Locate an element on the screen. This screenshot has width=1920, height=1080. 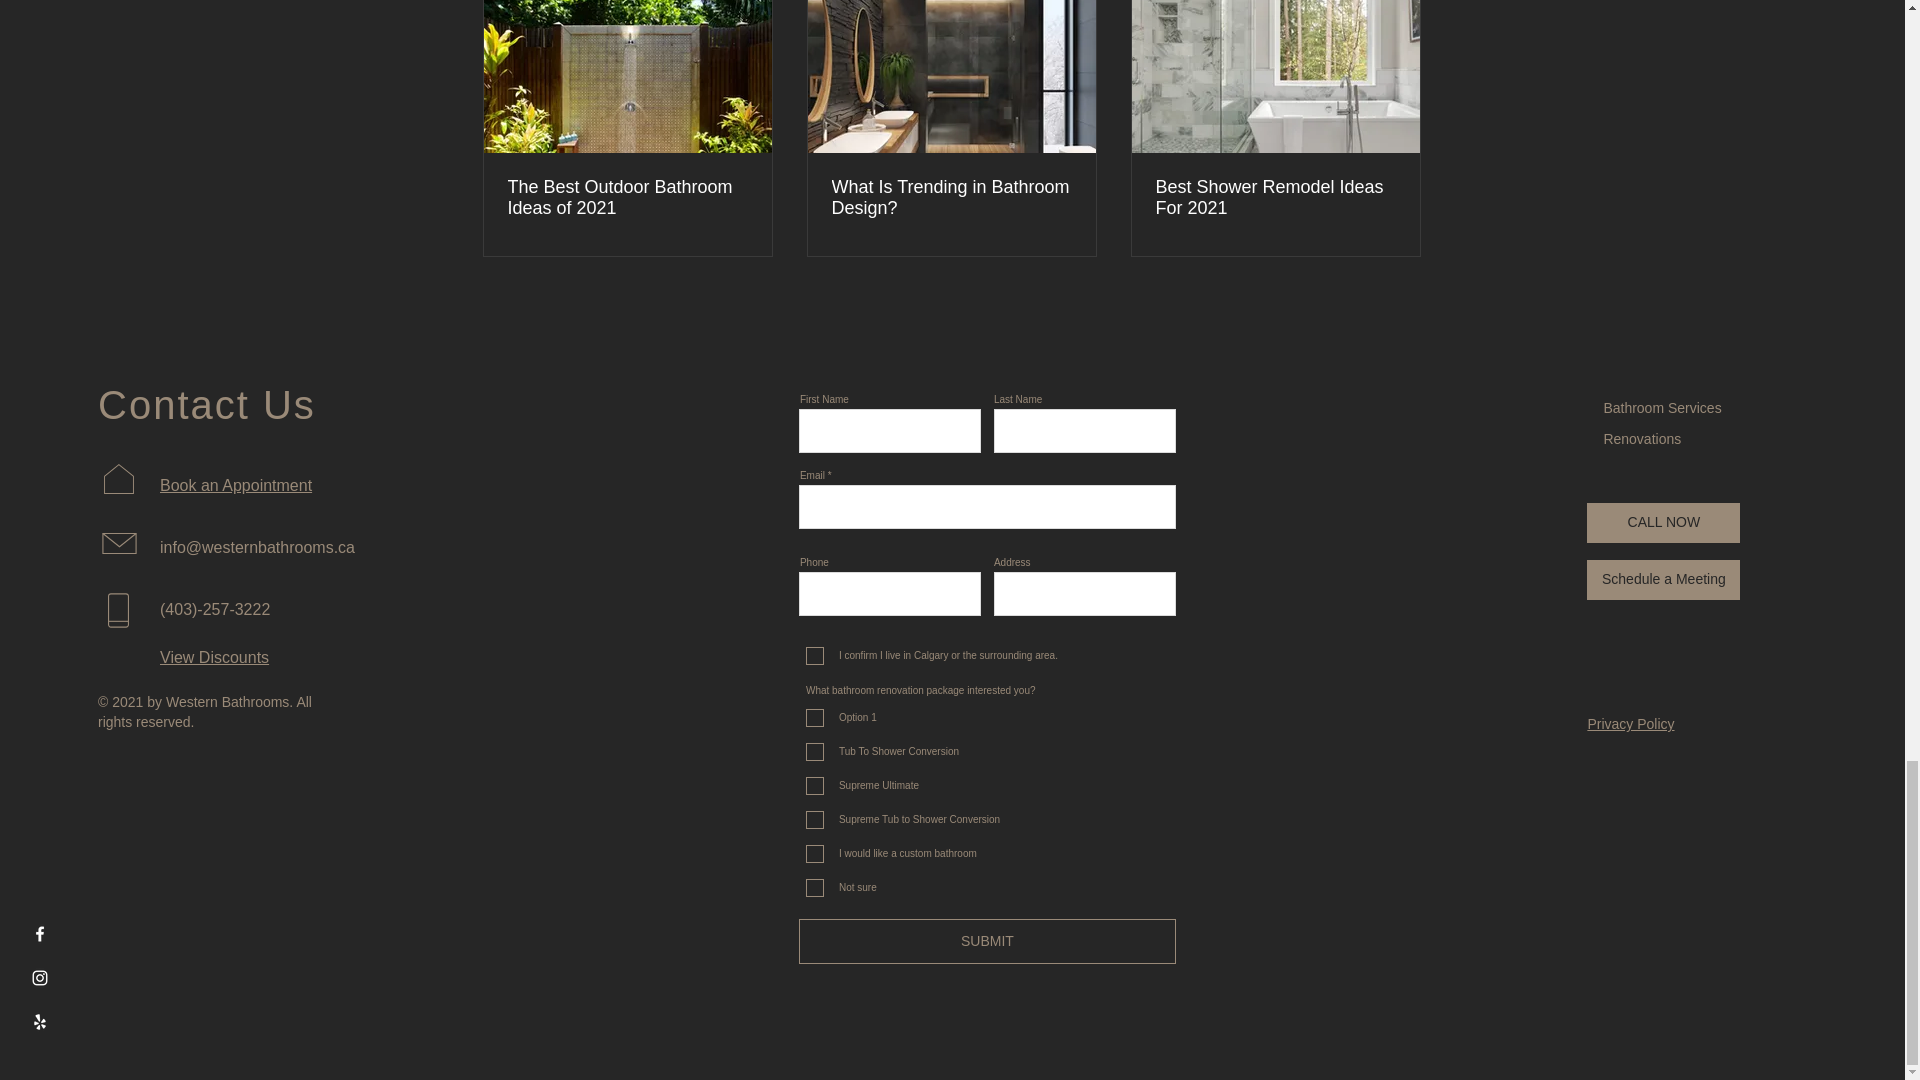
Best Shower Remodel Ideas For 2021 is located at coordinates (1275, 198).